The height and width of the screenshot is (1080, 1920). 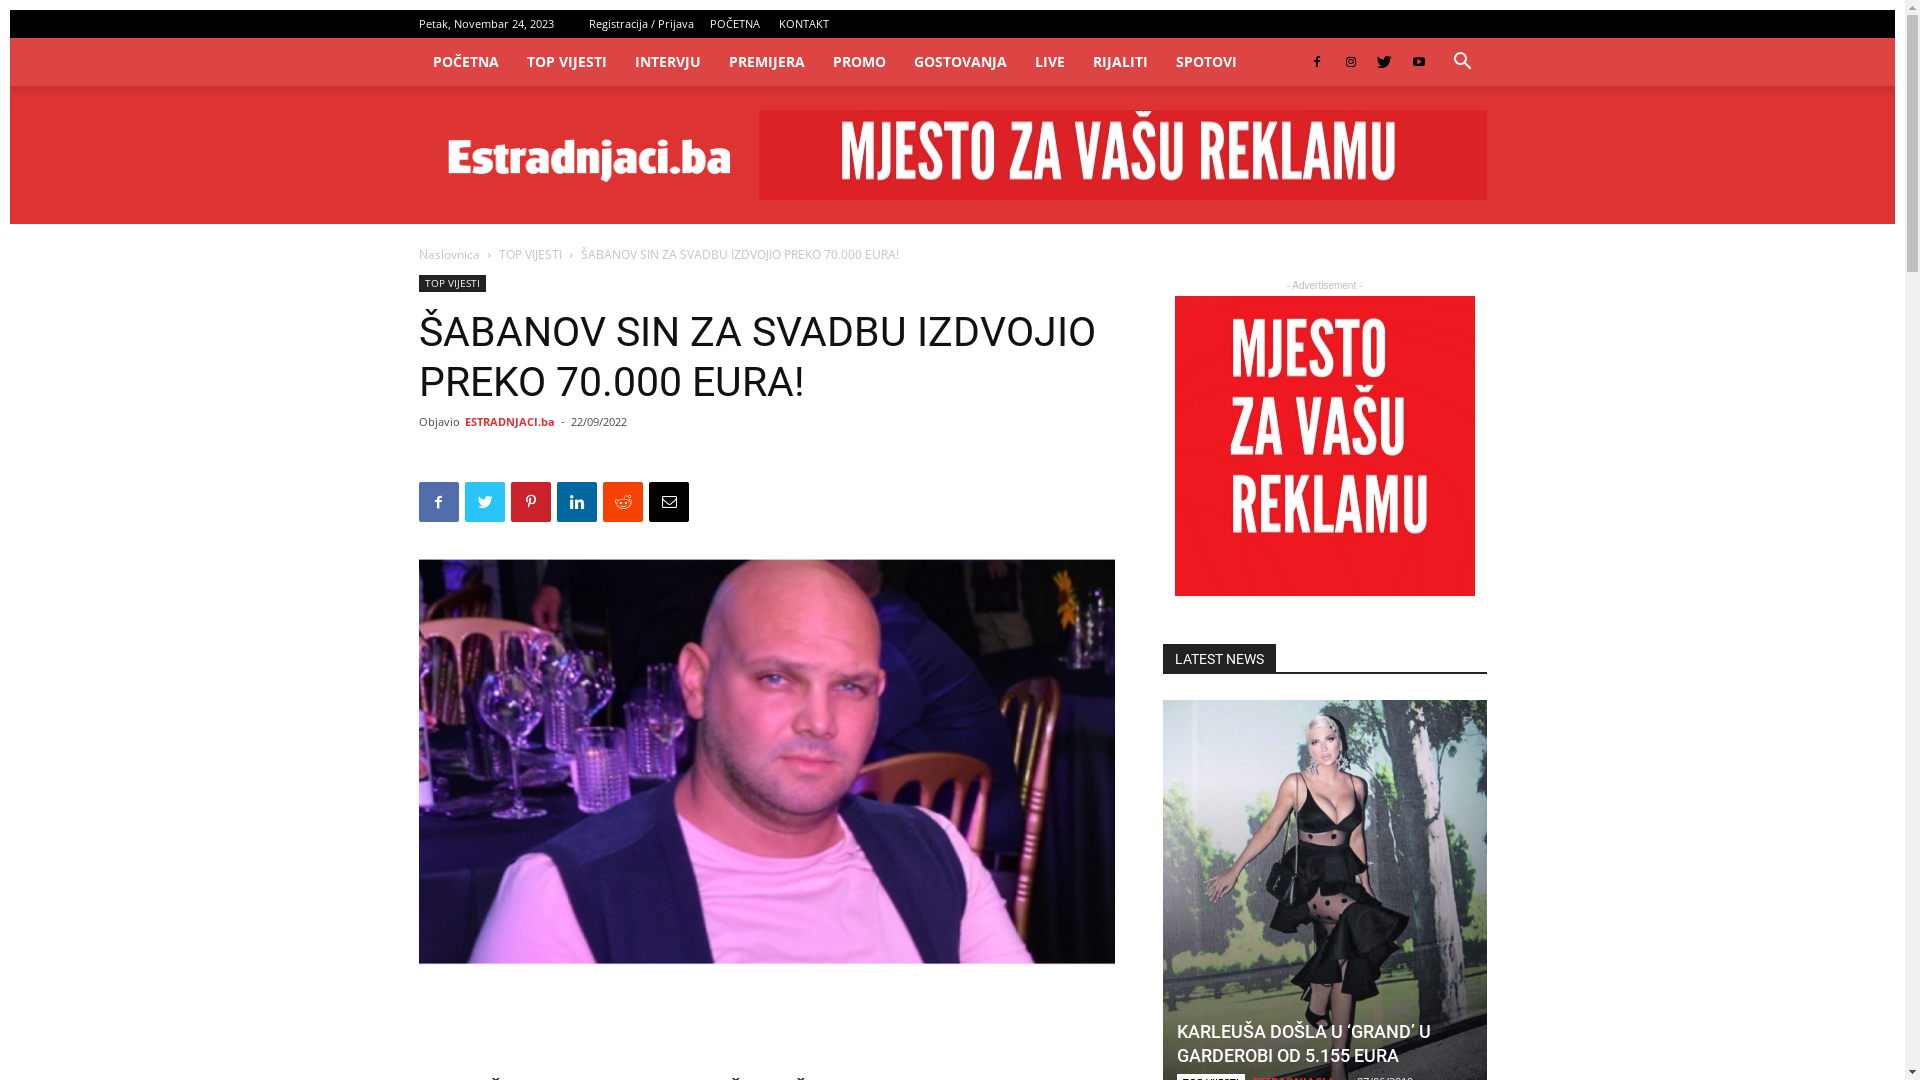 I want to click on Facebook, so click(x=1317, y=62).